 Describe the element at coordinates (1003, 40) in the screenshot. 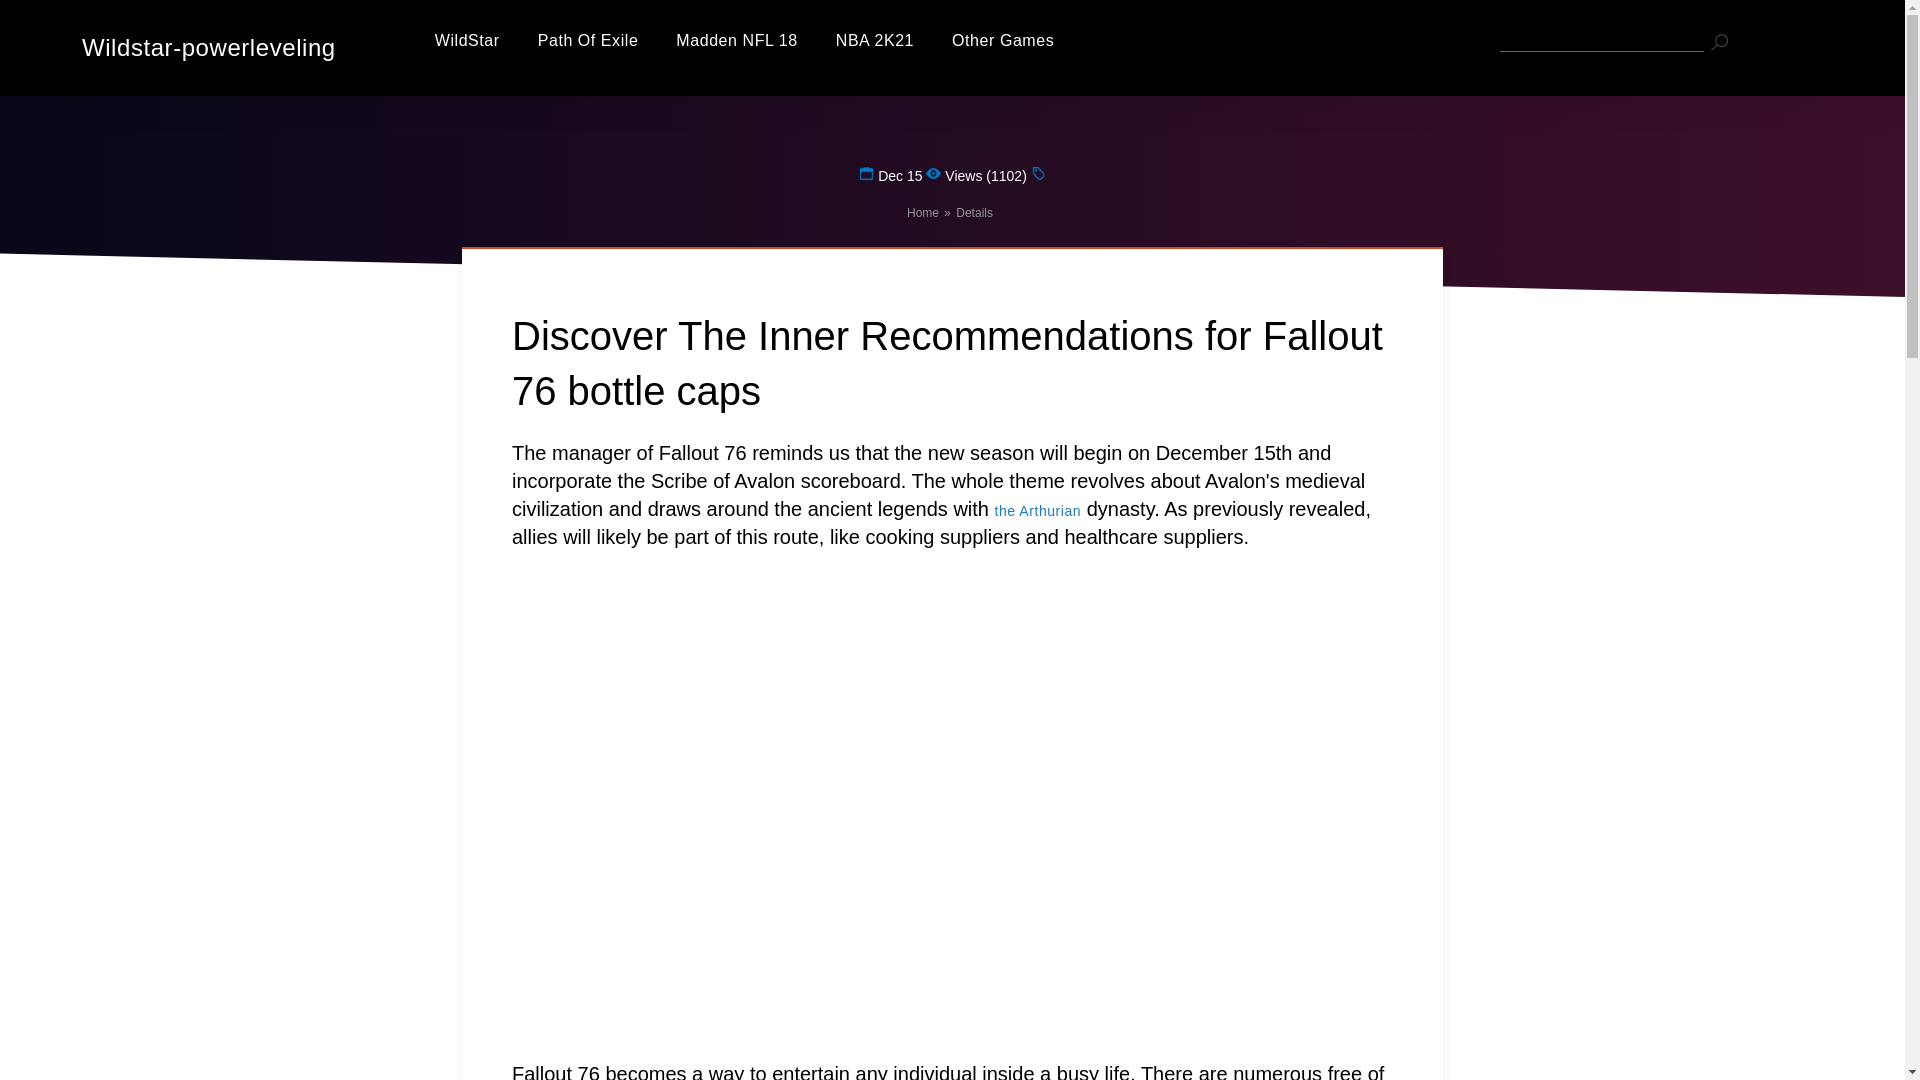

I see `Other Games` at that location.